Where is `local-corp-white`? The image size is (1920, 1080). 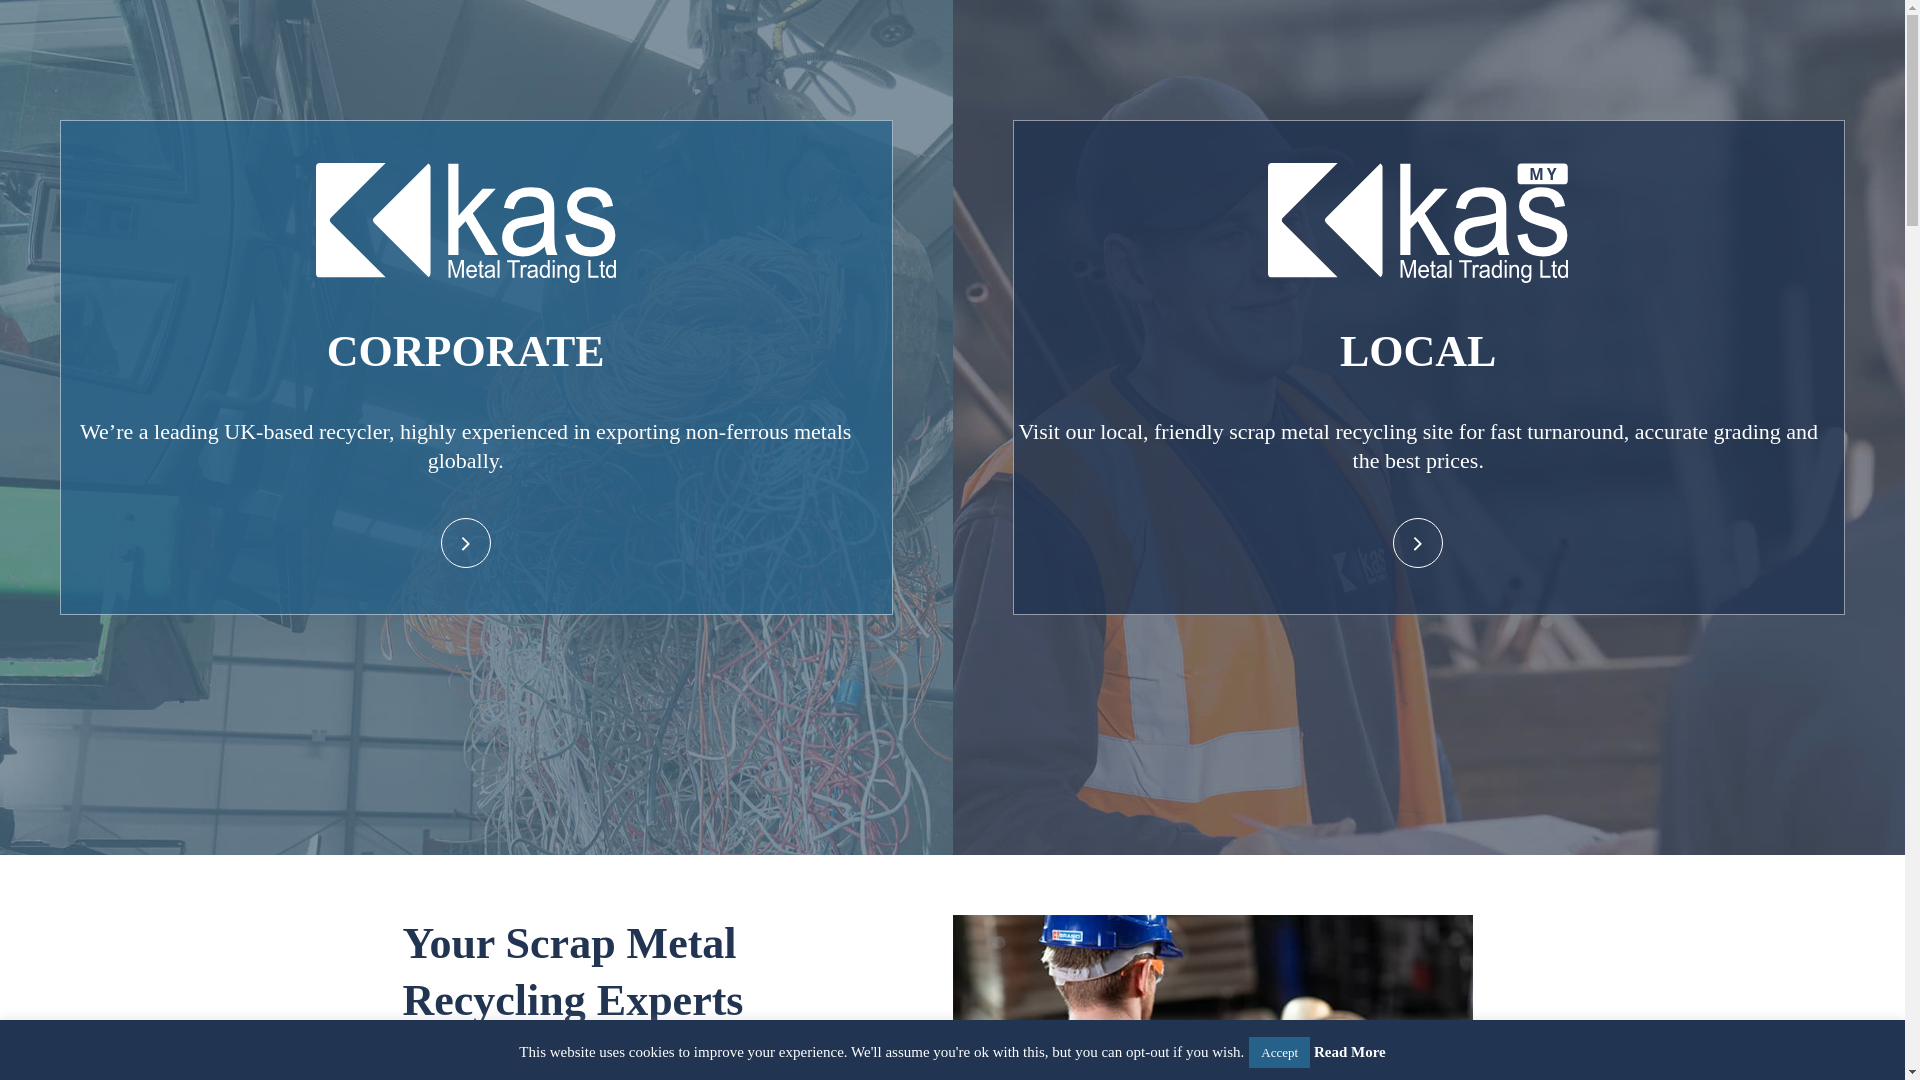
local-corp-white is located at coordinates (466, 222).